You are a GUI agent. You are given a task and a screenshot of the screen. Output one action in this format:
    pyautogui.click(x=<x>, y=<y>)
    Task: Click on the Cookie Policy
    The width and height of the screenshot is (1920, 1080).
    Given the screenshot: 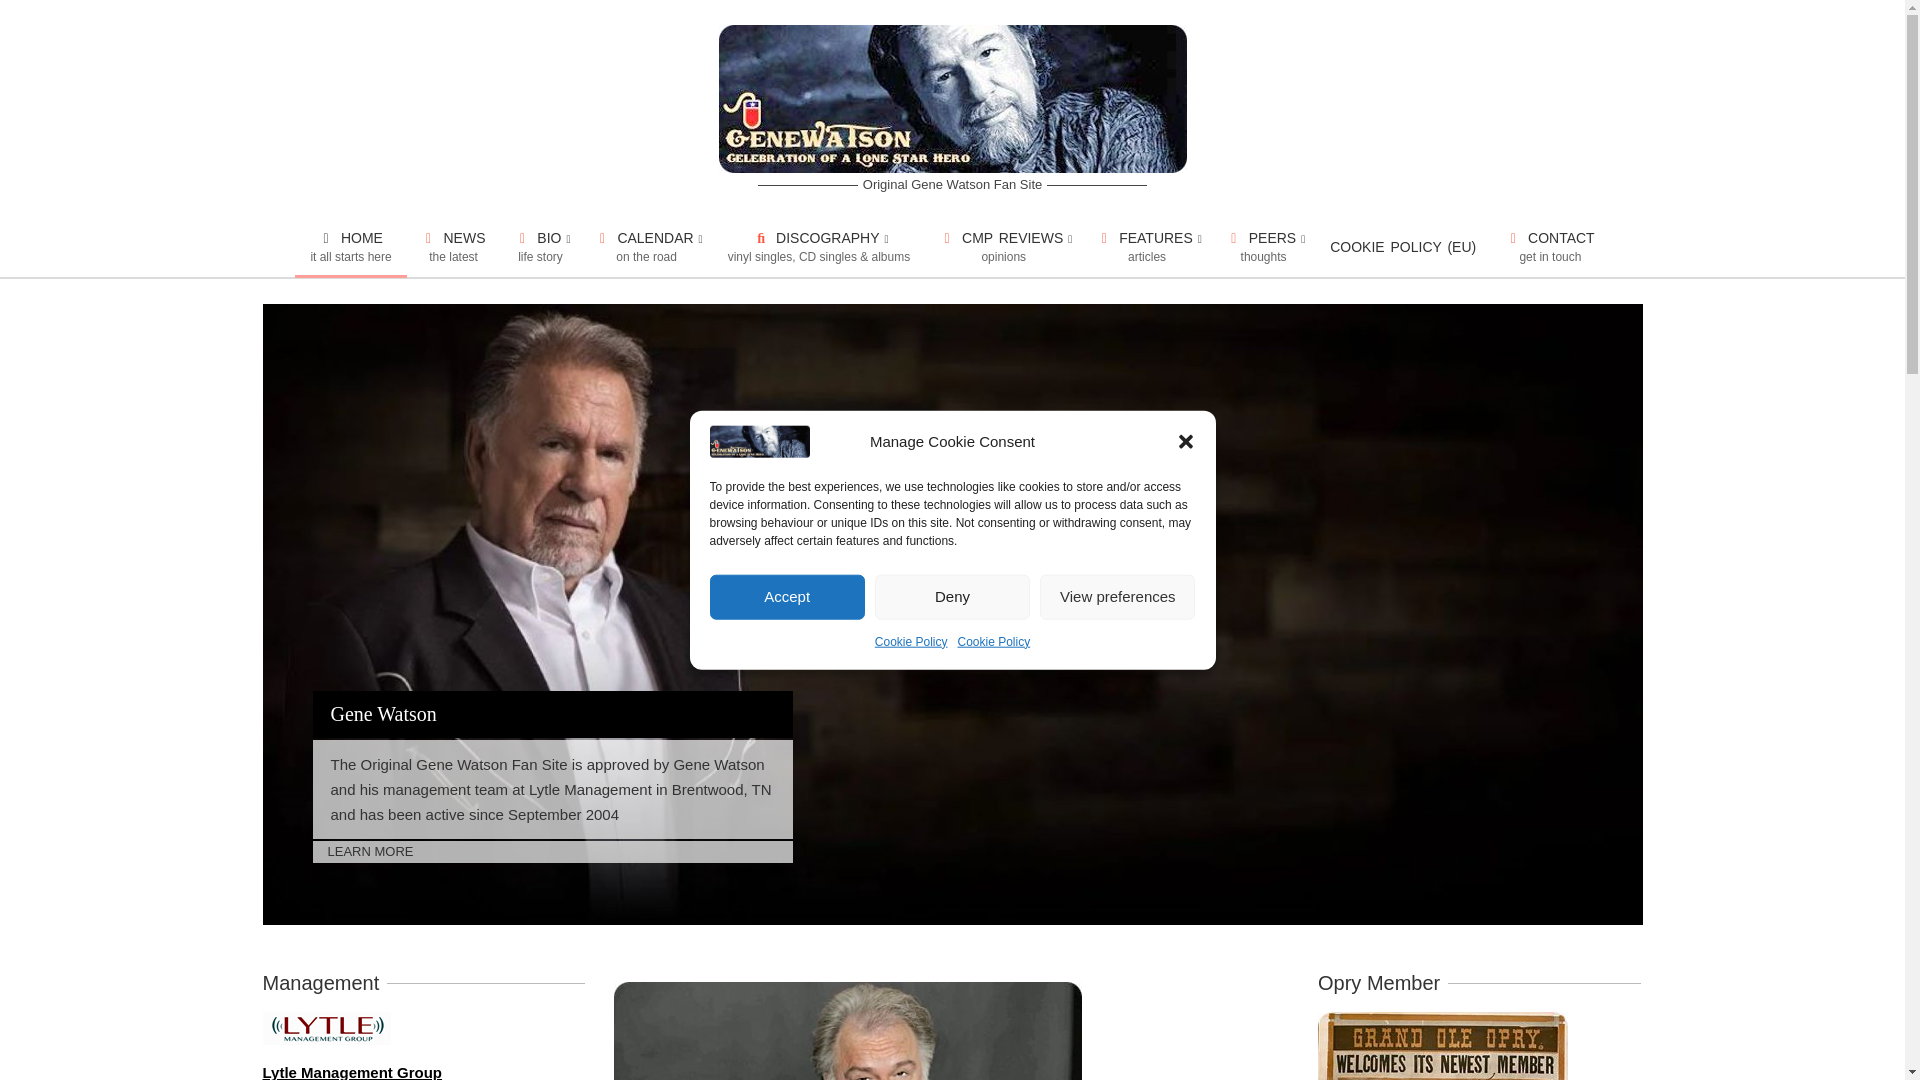 What is the action you would take?
    pyautogui.click(x=788, y=752)
    